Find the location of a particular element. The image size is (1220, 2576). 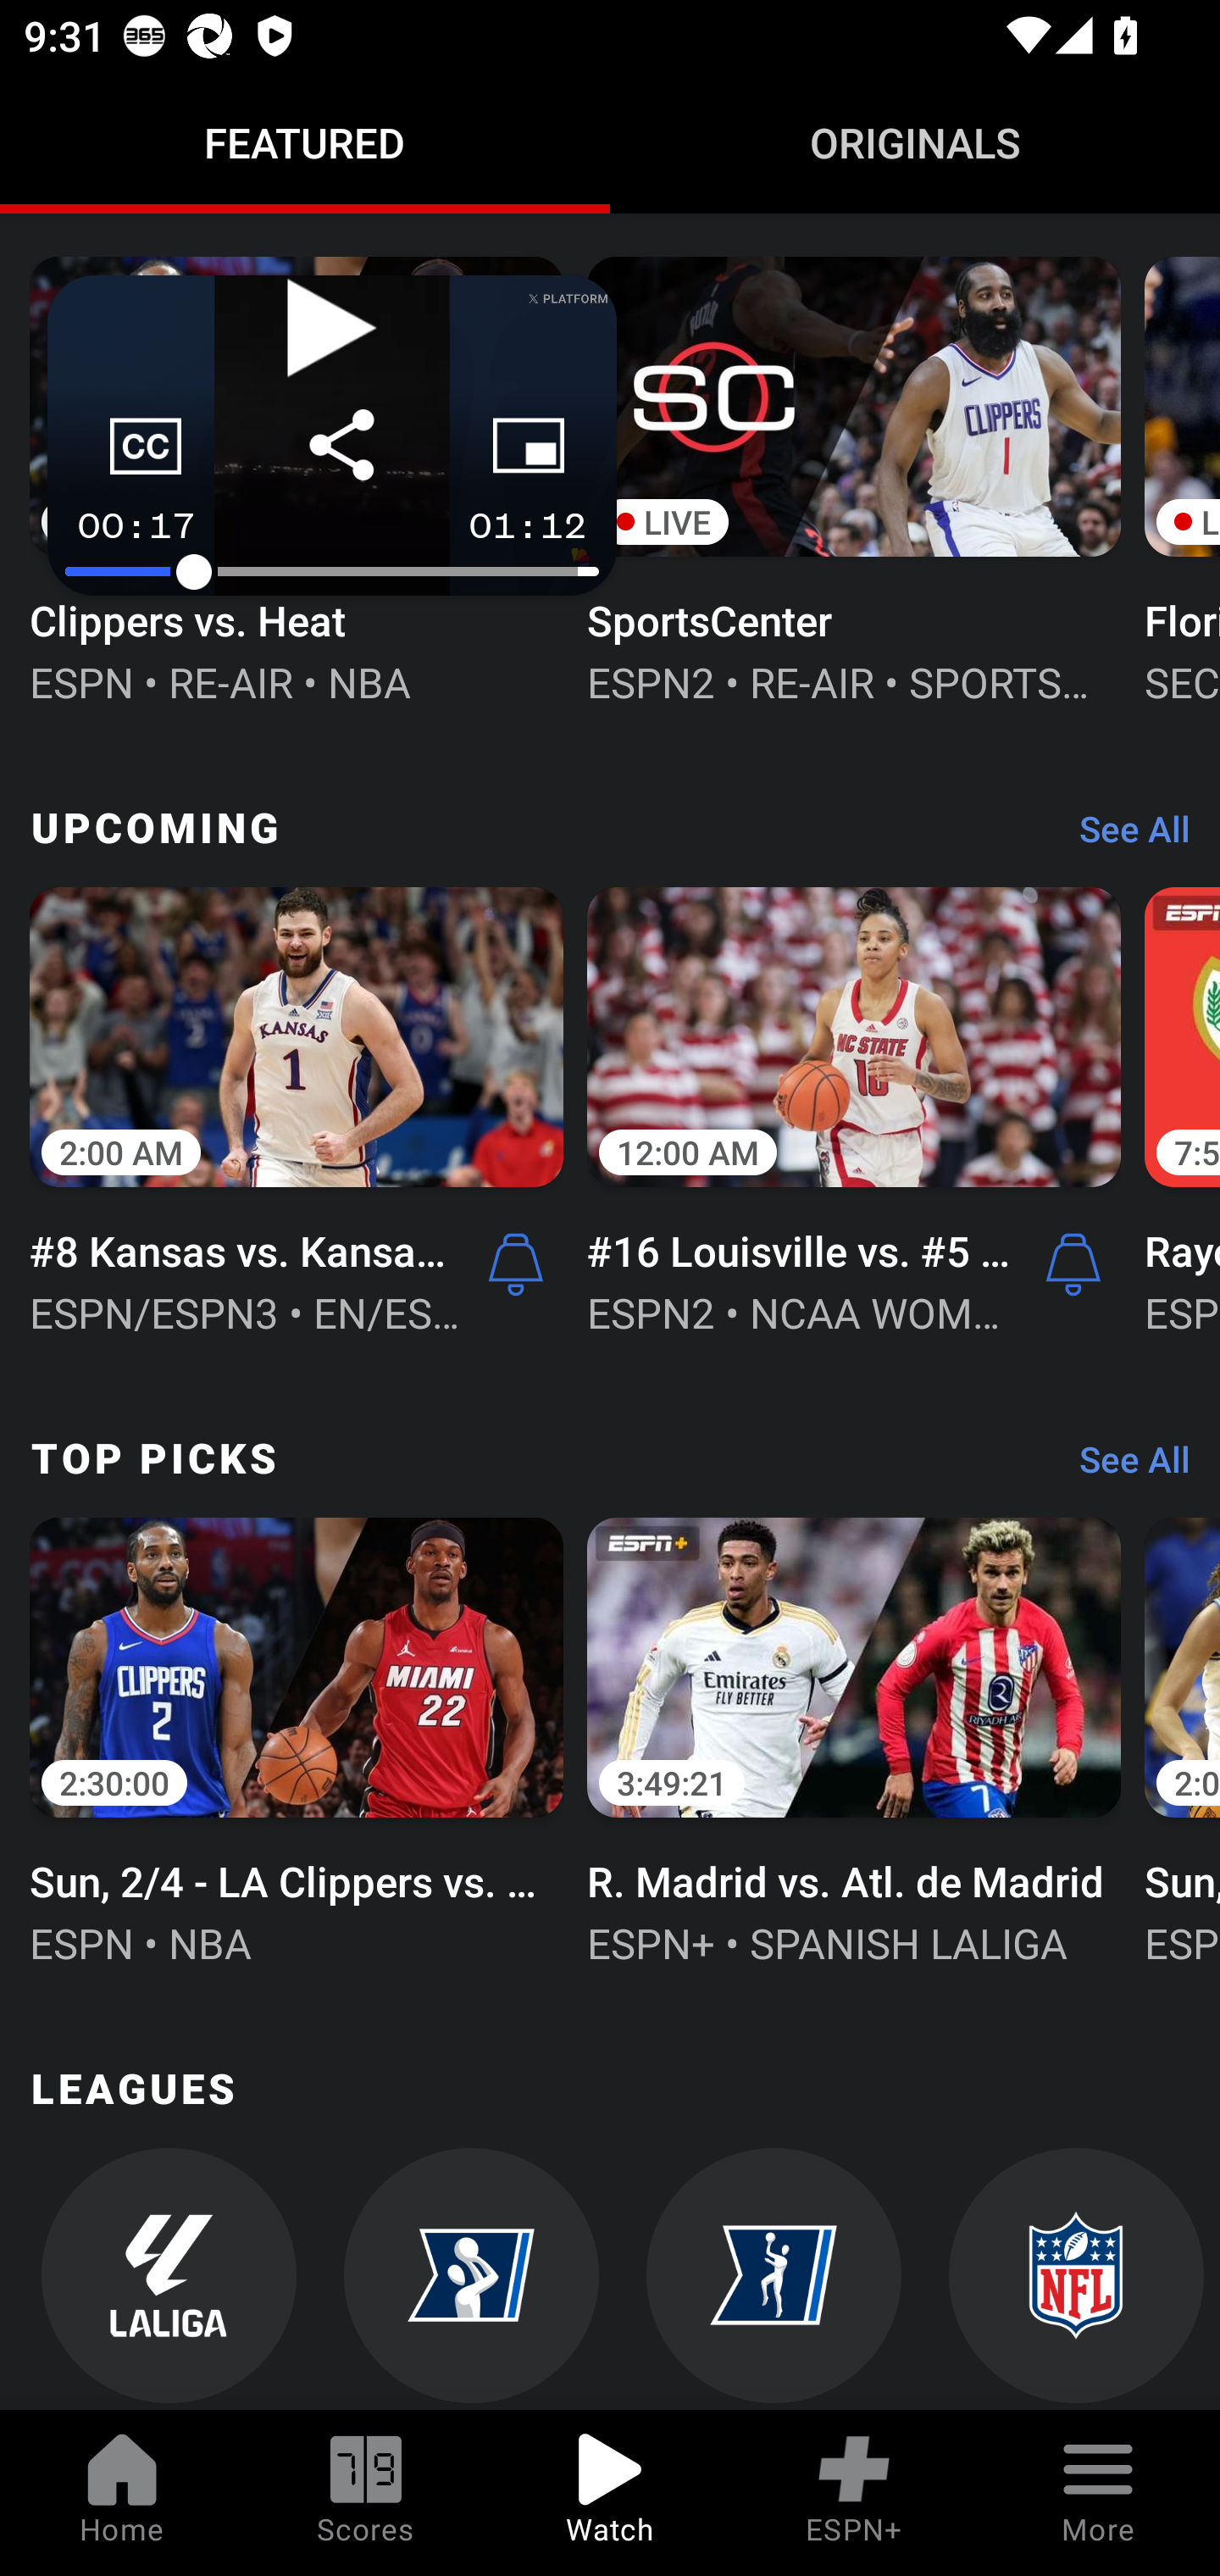

NCAA Women's Basketball is located at coordinates (774, 2279).